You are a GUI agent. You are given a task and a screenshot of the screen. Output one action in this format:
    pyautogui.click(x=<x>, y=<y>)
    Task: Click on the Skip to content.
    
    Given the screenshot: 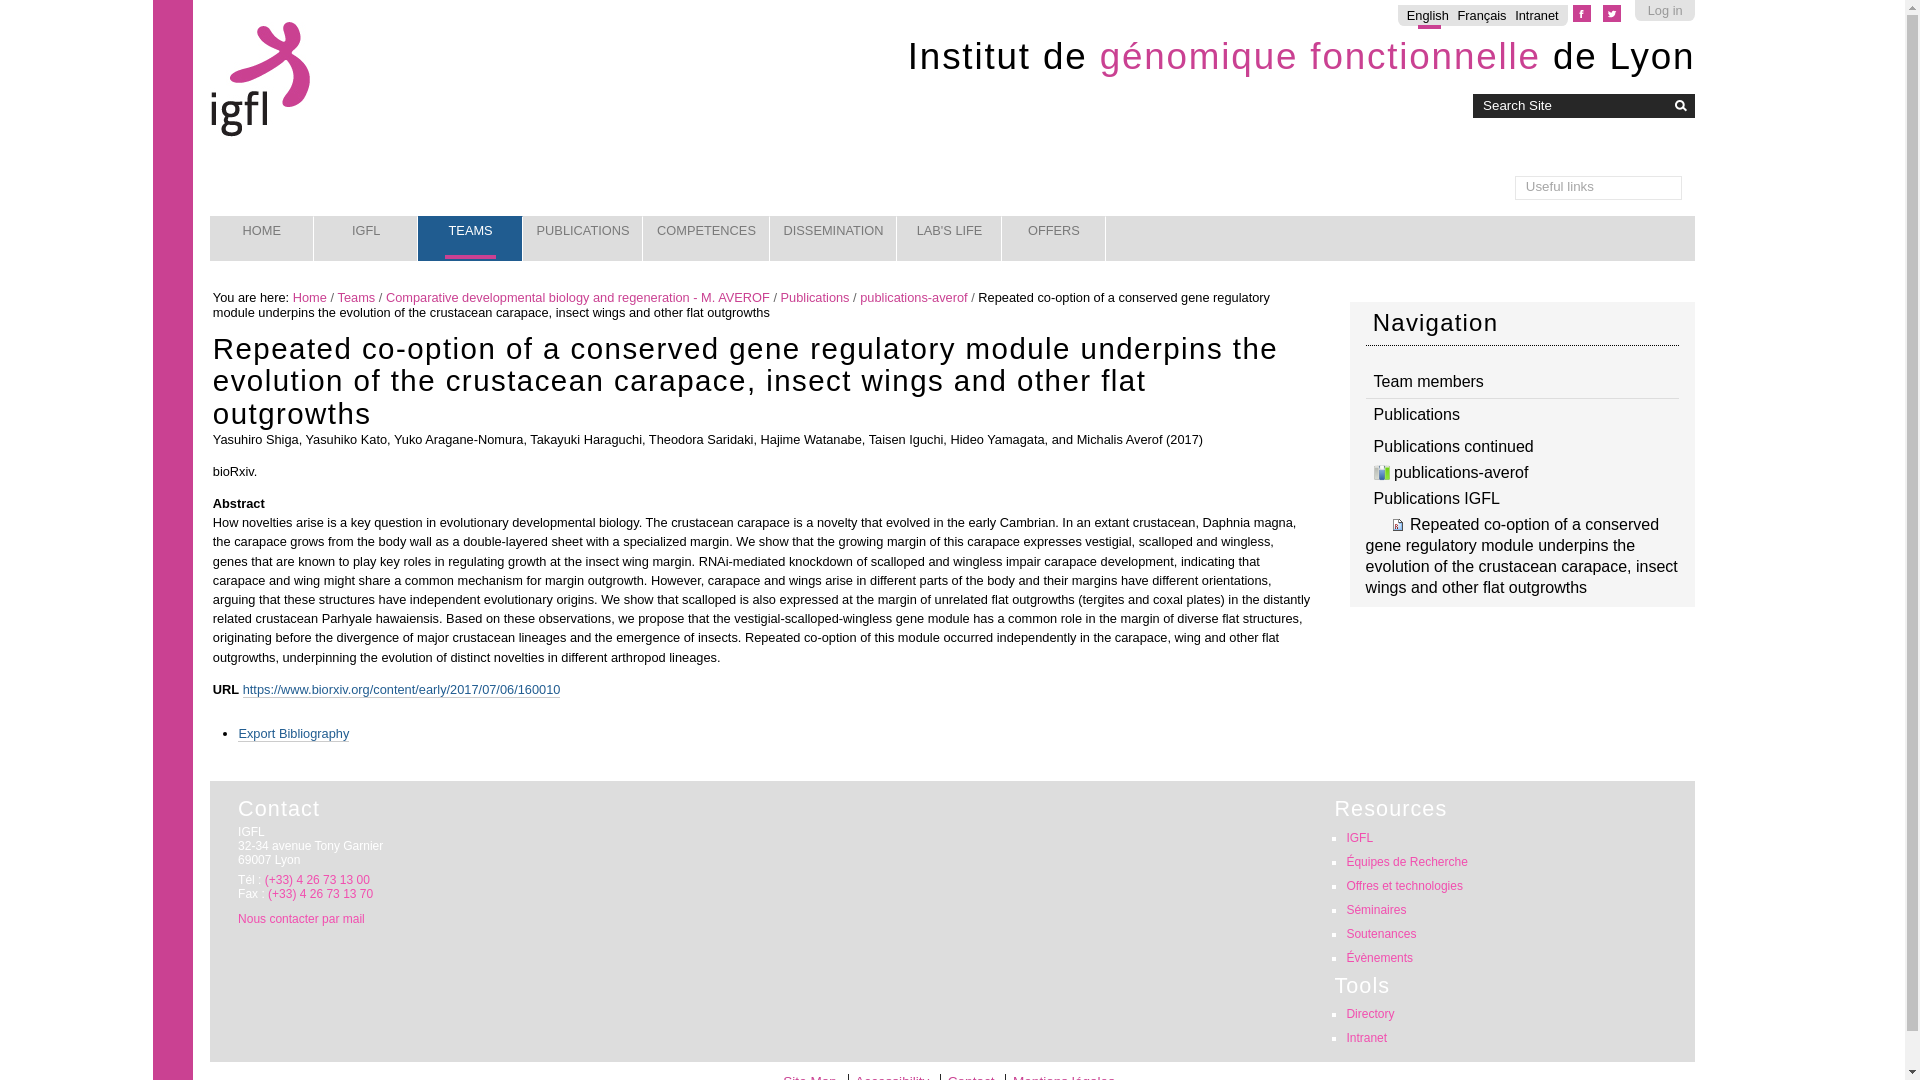 What is the action you would take?
    pyautogui.click(x=236, y=25)
    